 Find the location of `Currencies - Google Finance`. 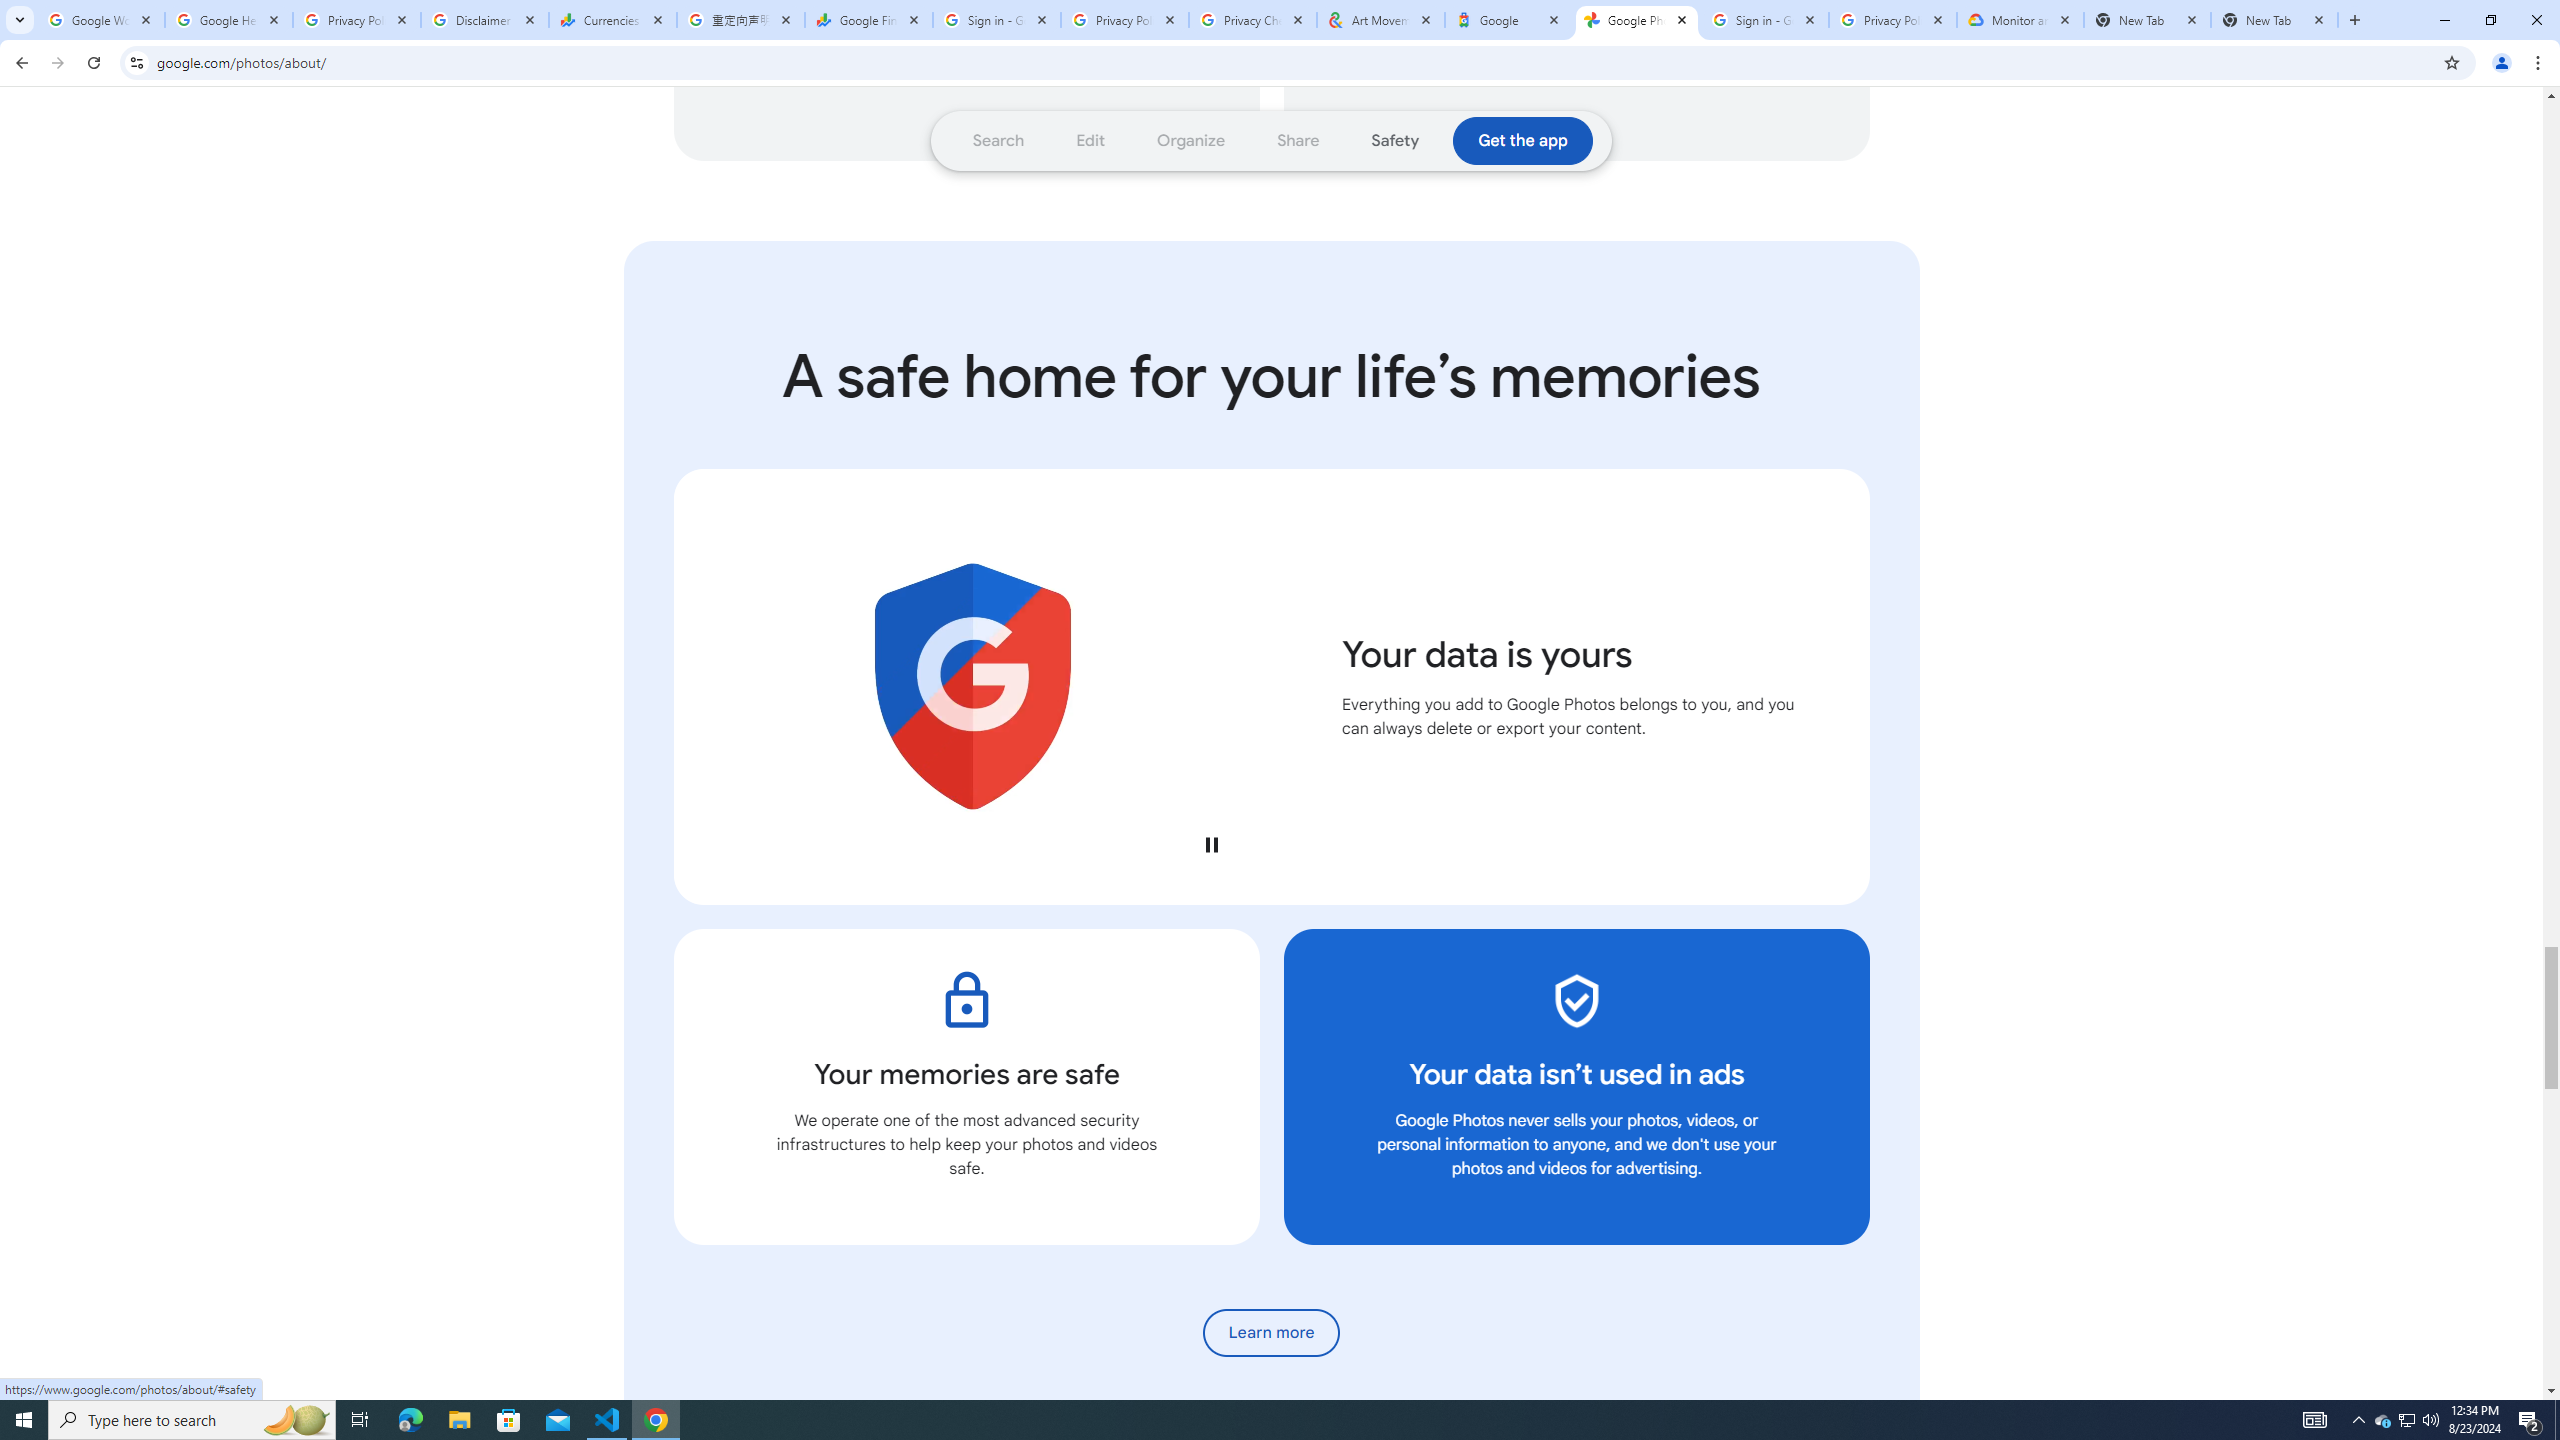

Currencies - Google Finance is located at coordinates (613, 20).